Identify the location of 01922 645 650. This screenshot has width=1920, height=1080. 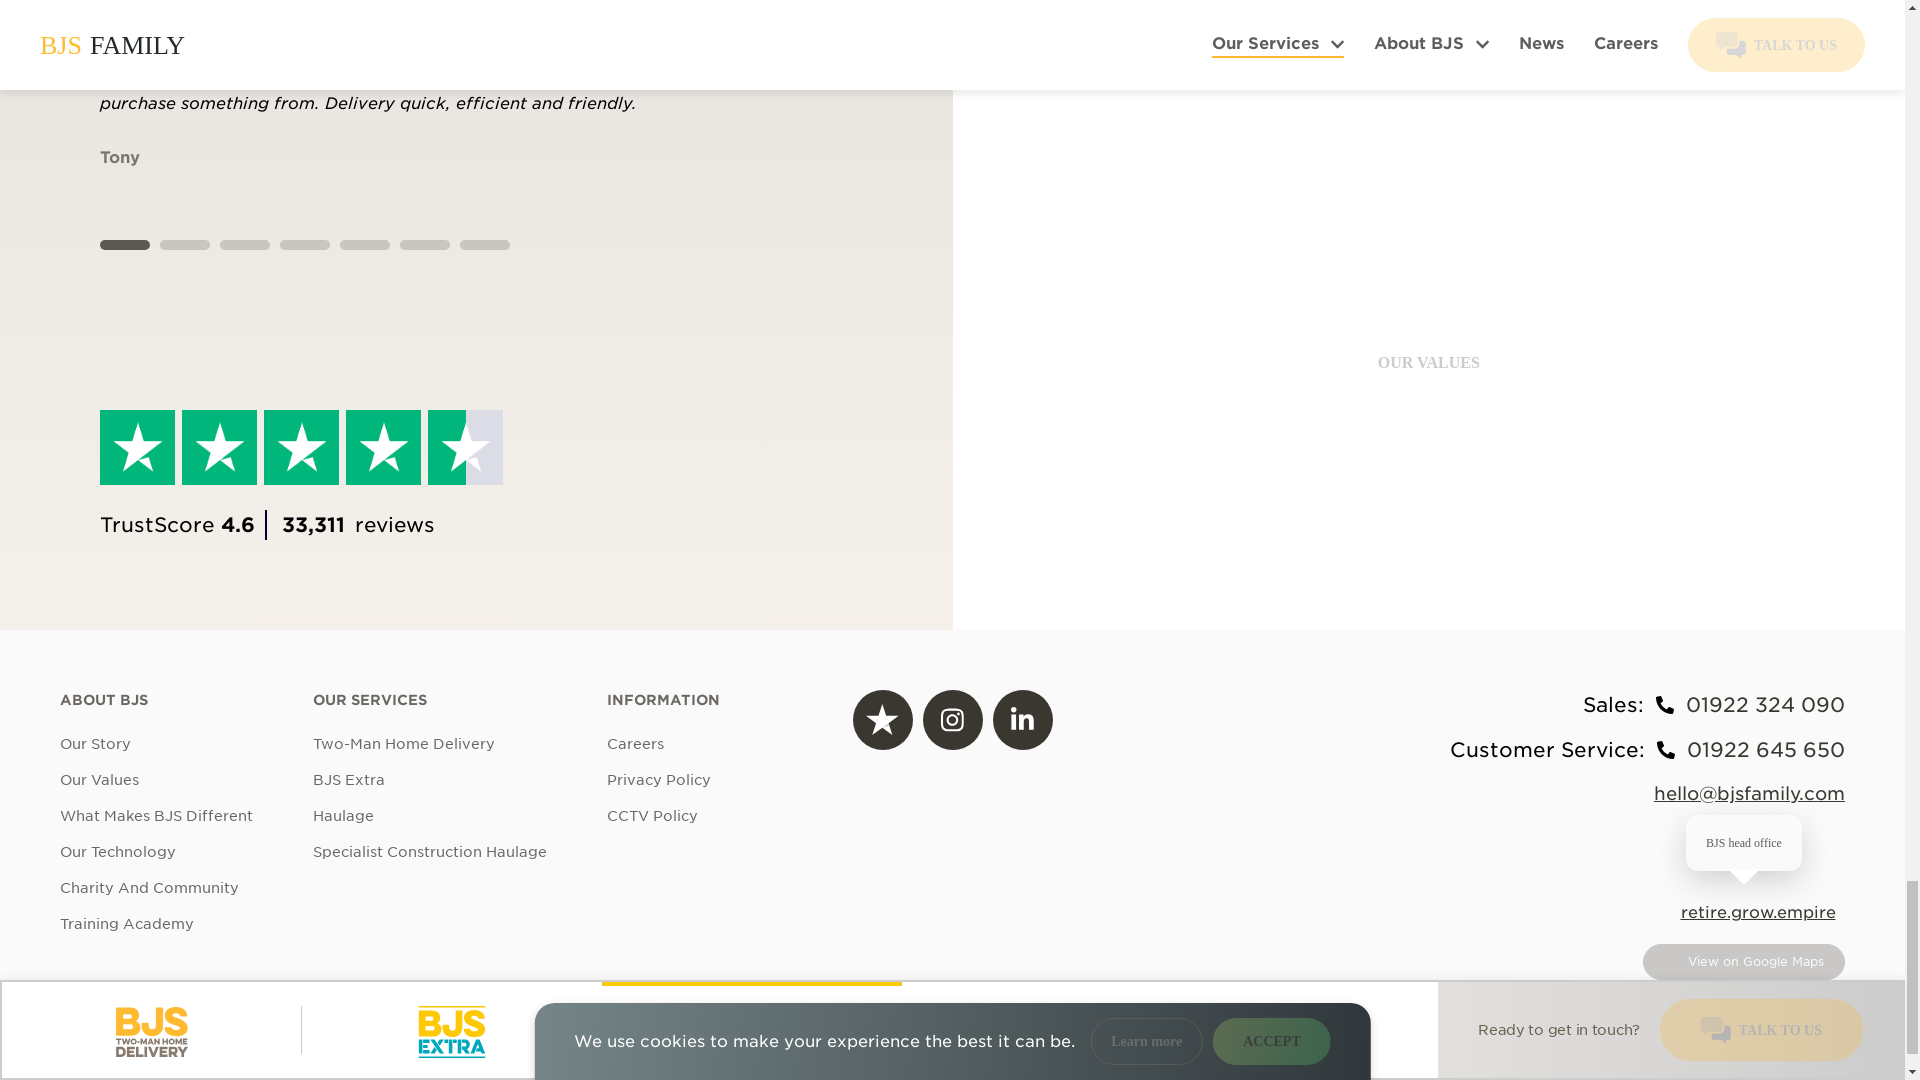
(1766, 750).